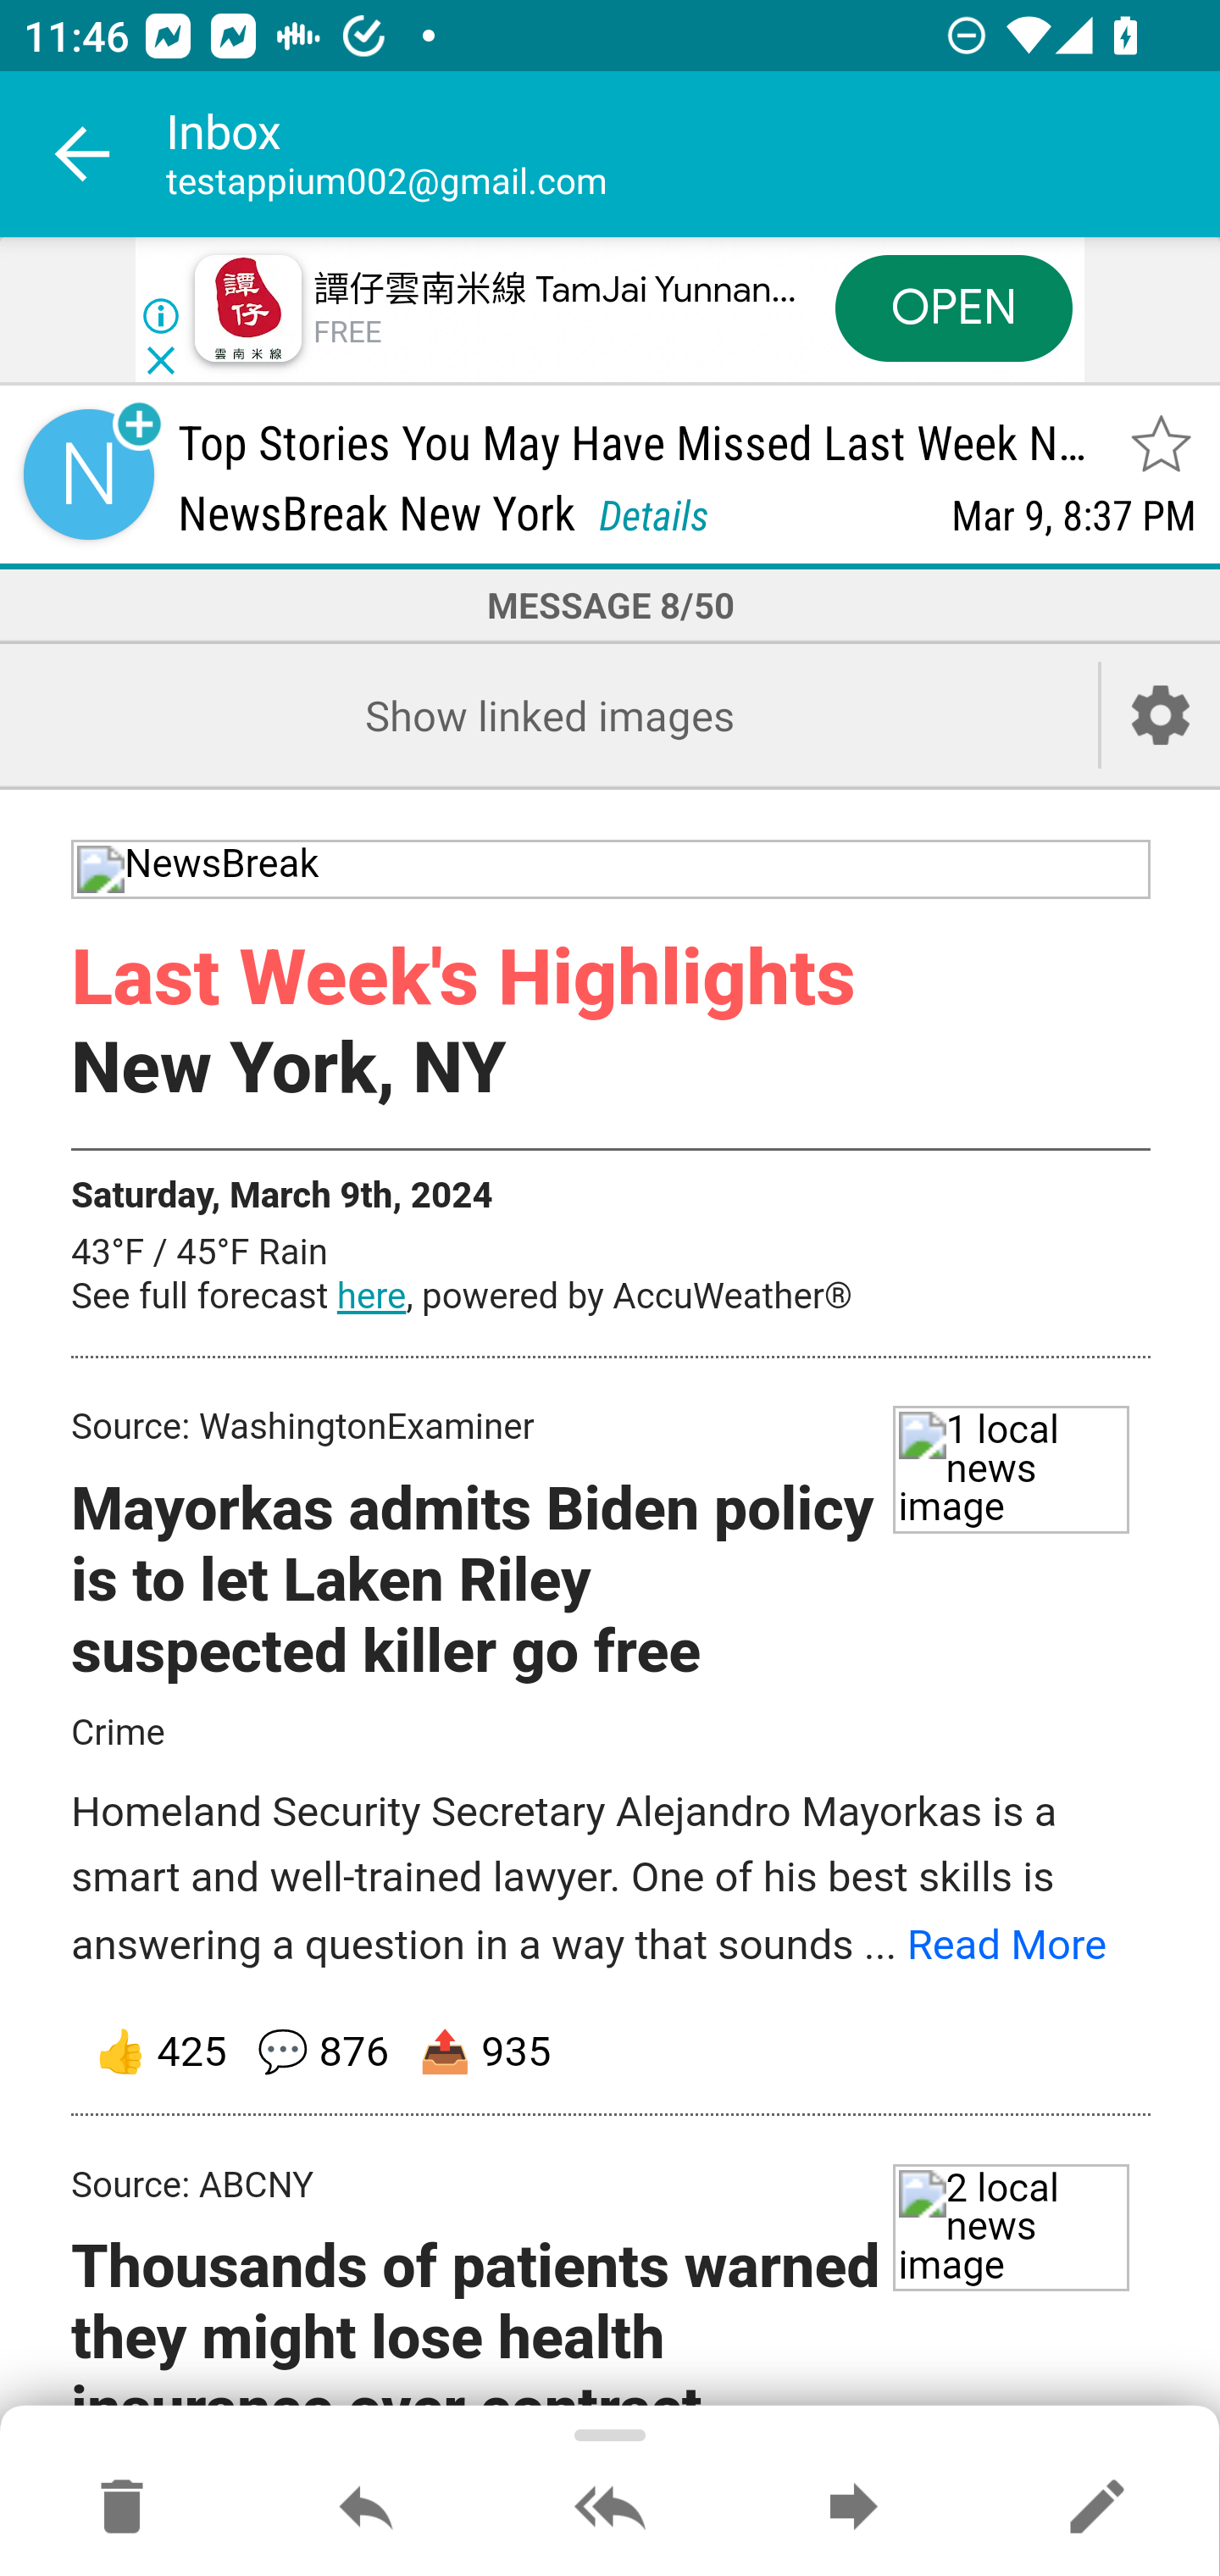 The width and height of the screenshot is (1220, 2576). Describe the element at coordinates (693, 154) in the screenshot. I see `Inbox testappium002@gmail.com` at that location.